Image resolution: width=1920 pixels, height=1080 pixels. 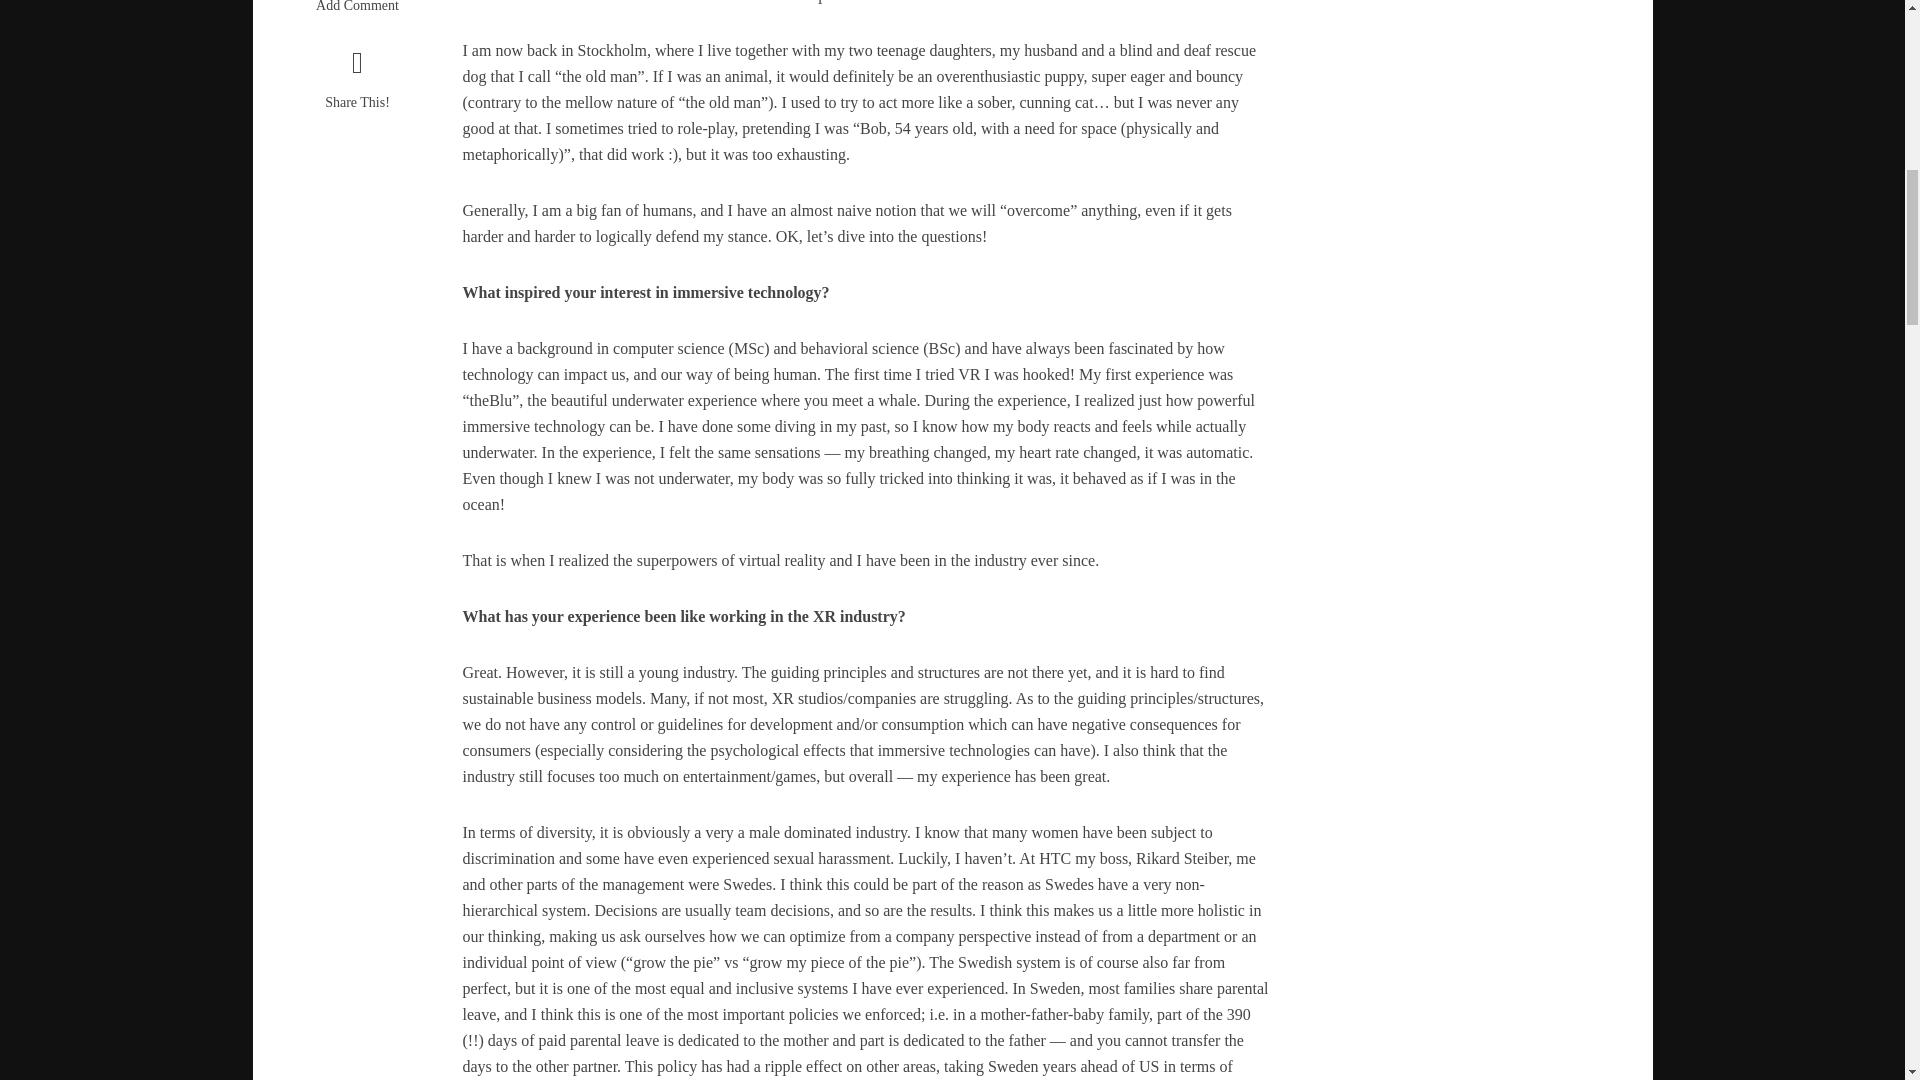 What do you see at coordinates (356, 9) in the screenshot?
I see `Add Comment` at bounding box center [356, 9].